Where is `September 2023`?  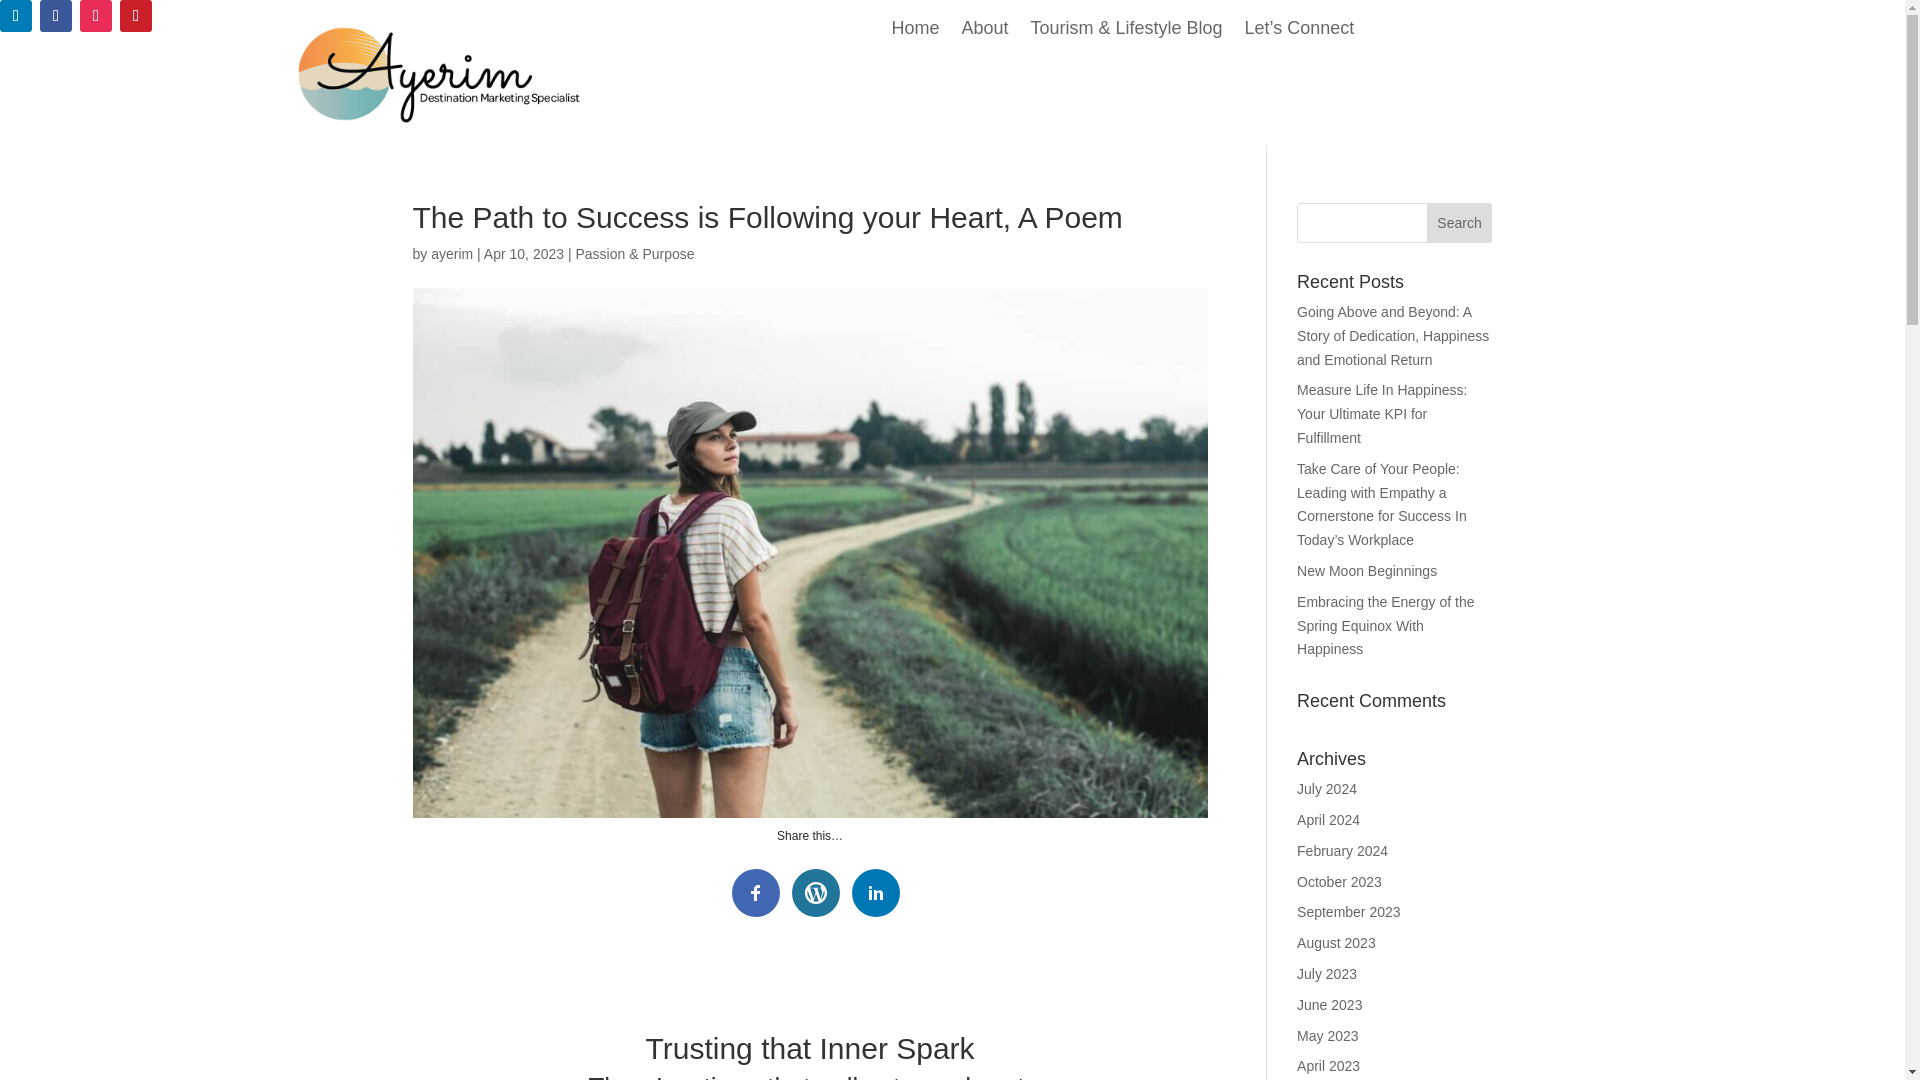
September 2023 is located at coordinates (1349, 912).